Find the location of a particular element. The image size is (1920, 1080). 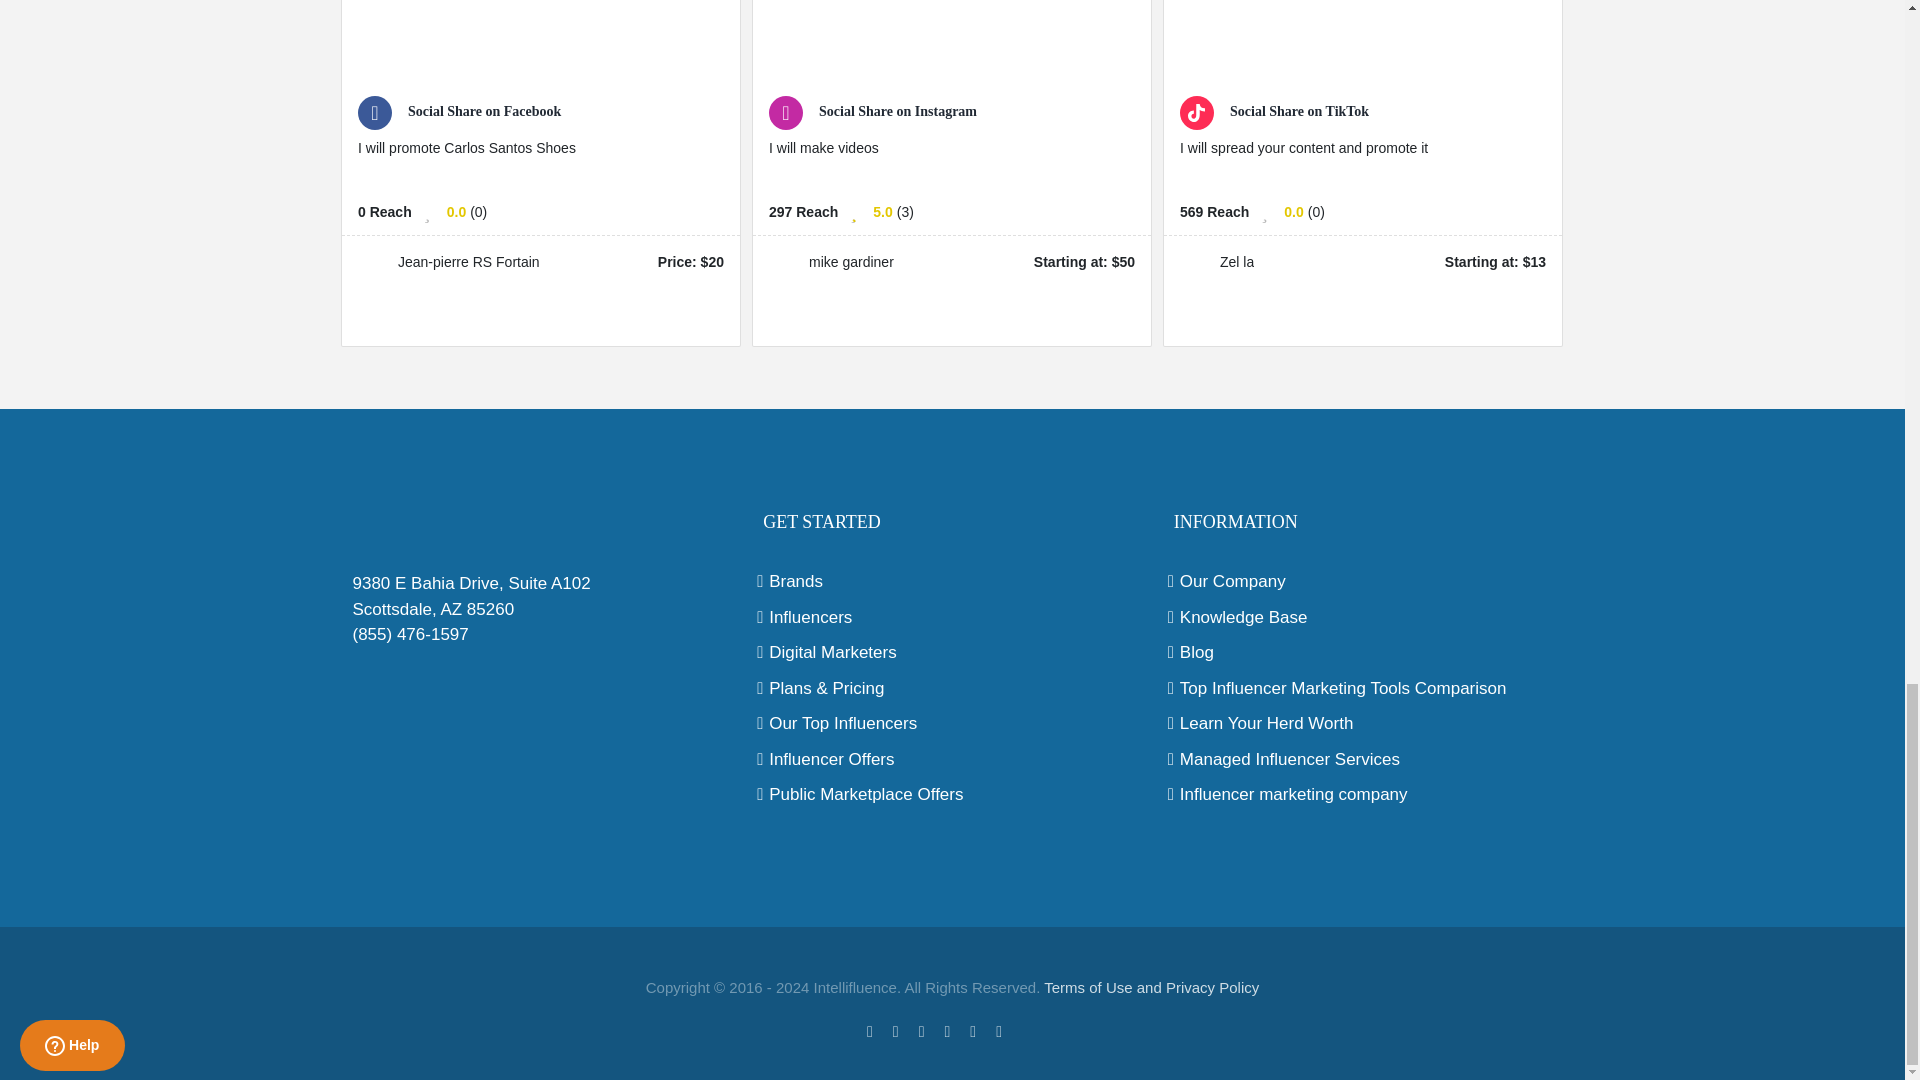

Top Influencer Marketing Tools Comparison is located at coordinates (1364, 689).